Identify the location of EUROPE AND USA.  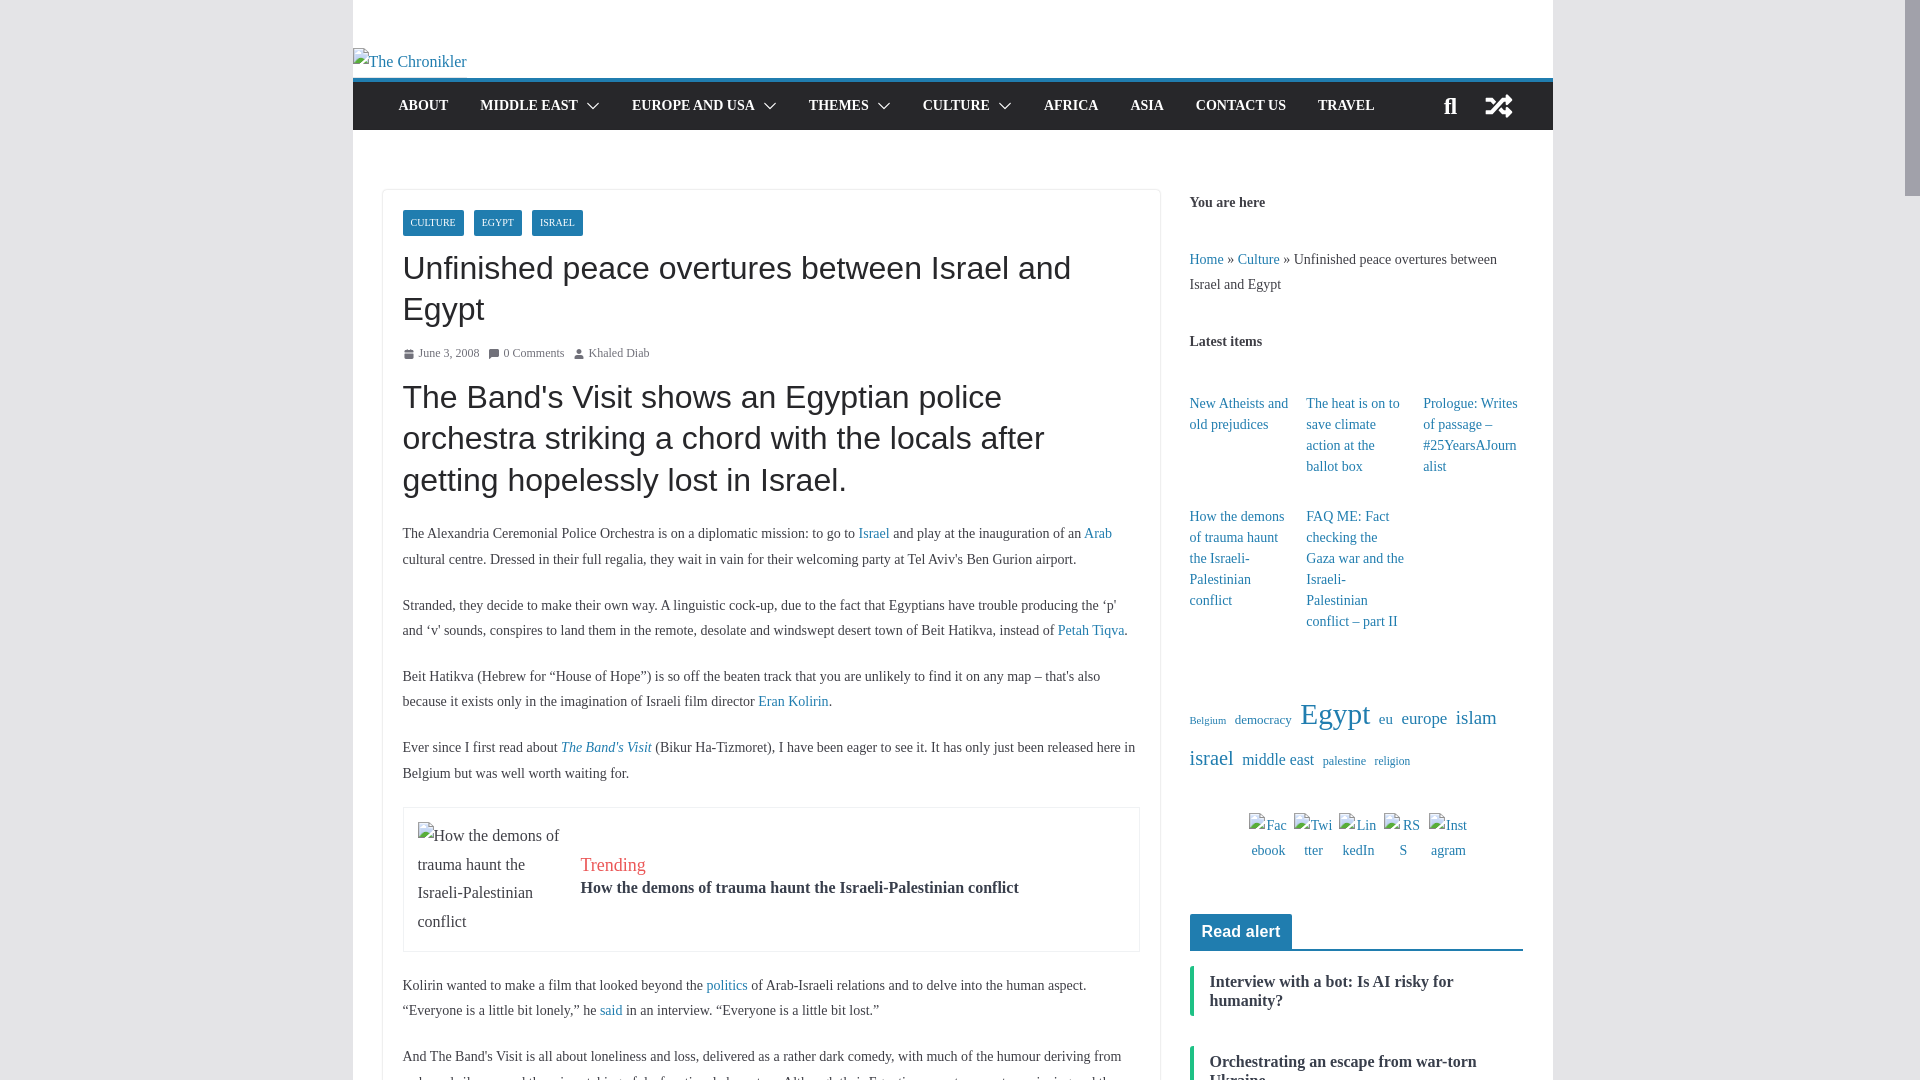
(692, 105).